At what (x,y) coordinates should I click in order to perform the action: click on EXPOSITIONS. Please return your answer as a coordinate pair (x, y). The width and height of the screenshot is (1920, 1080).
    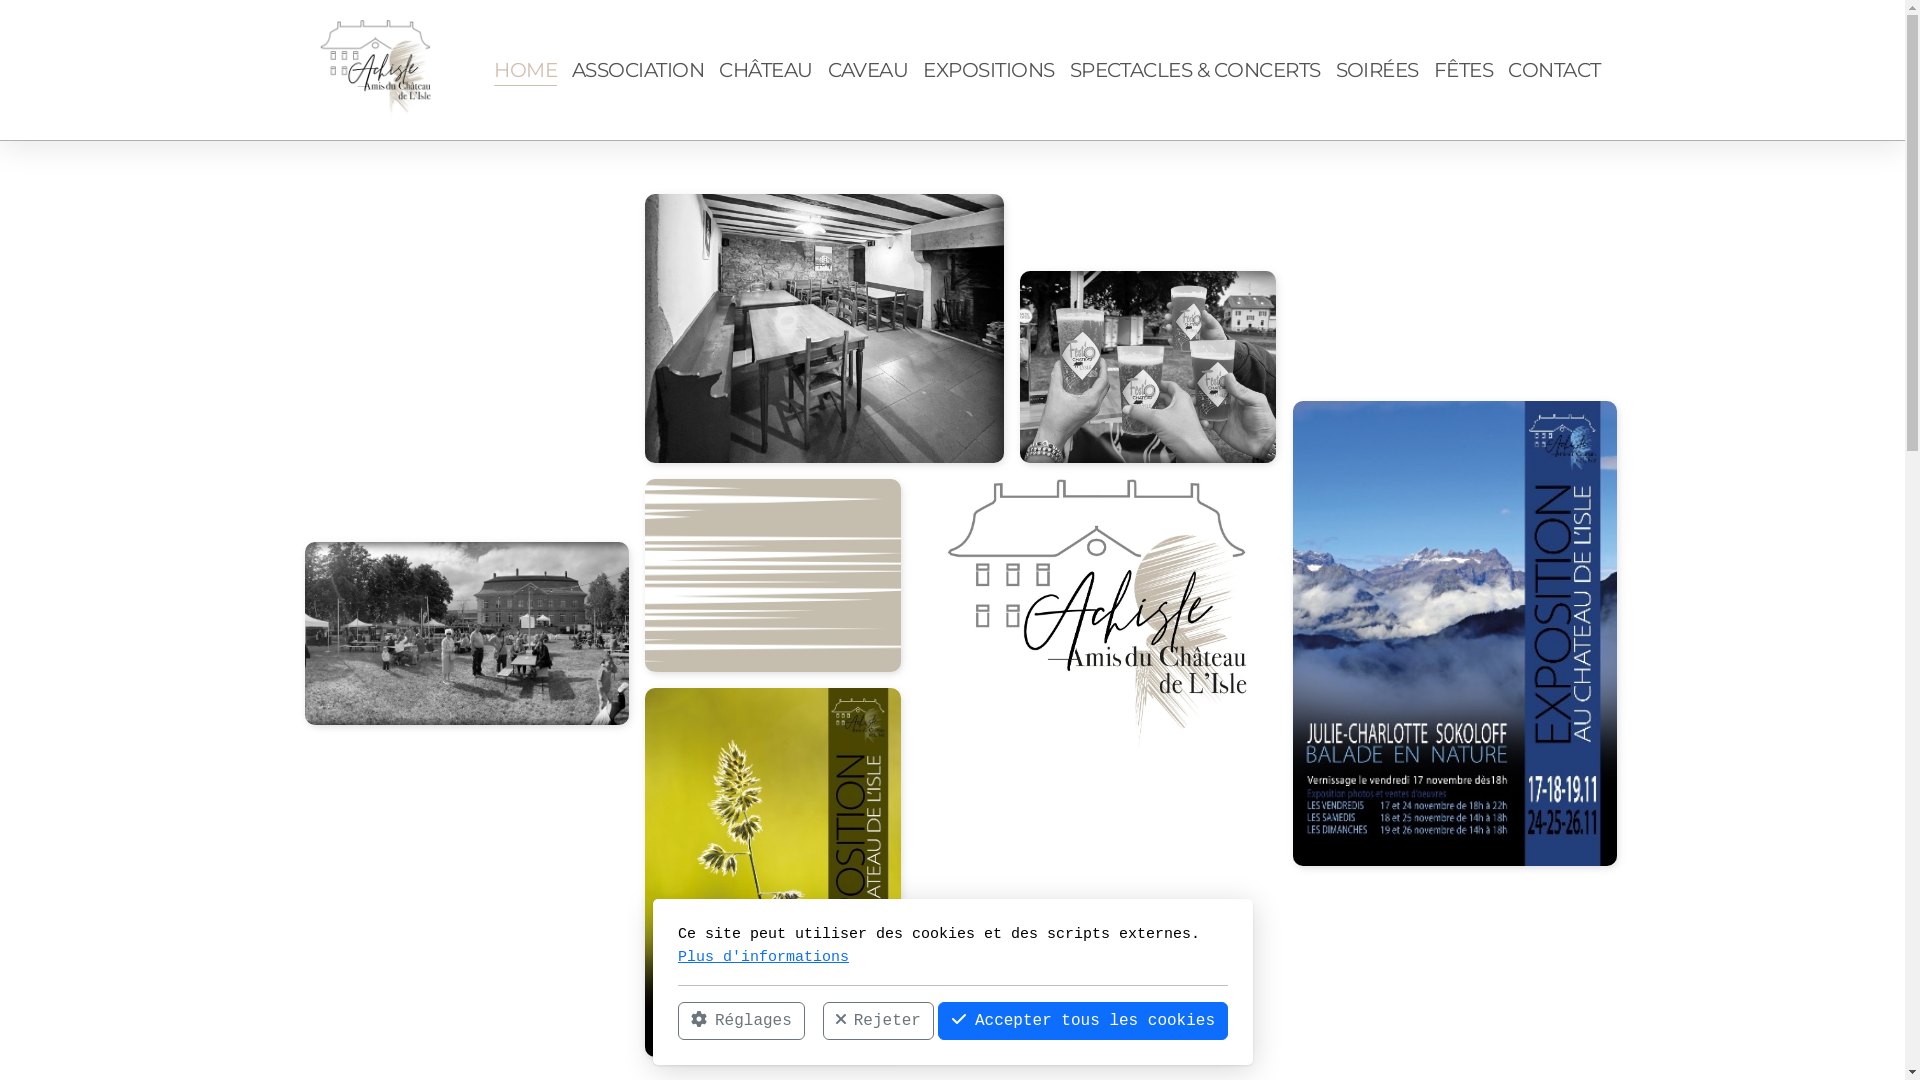
    Looking at the image, I should click on (988, 70).